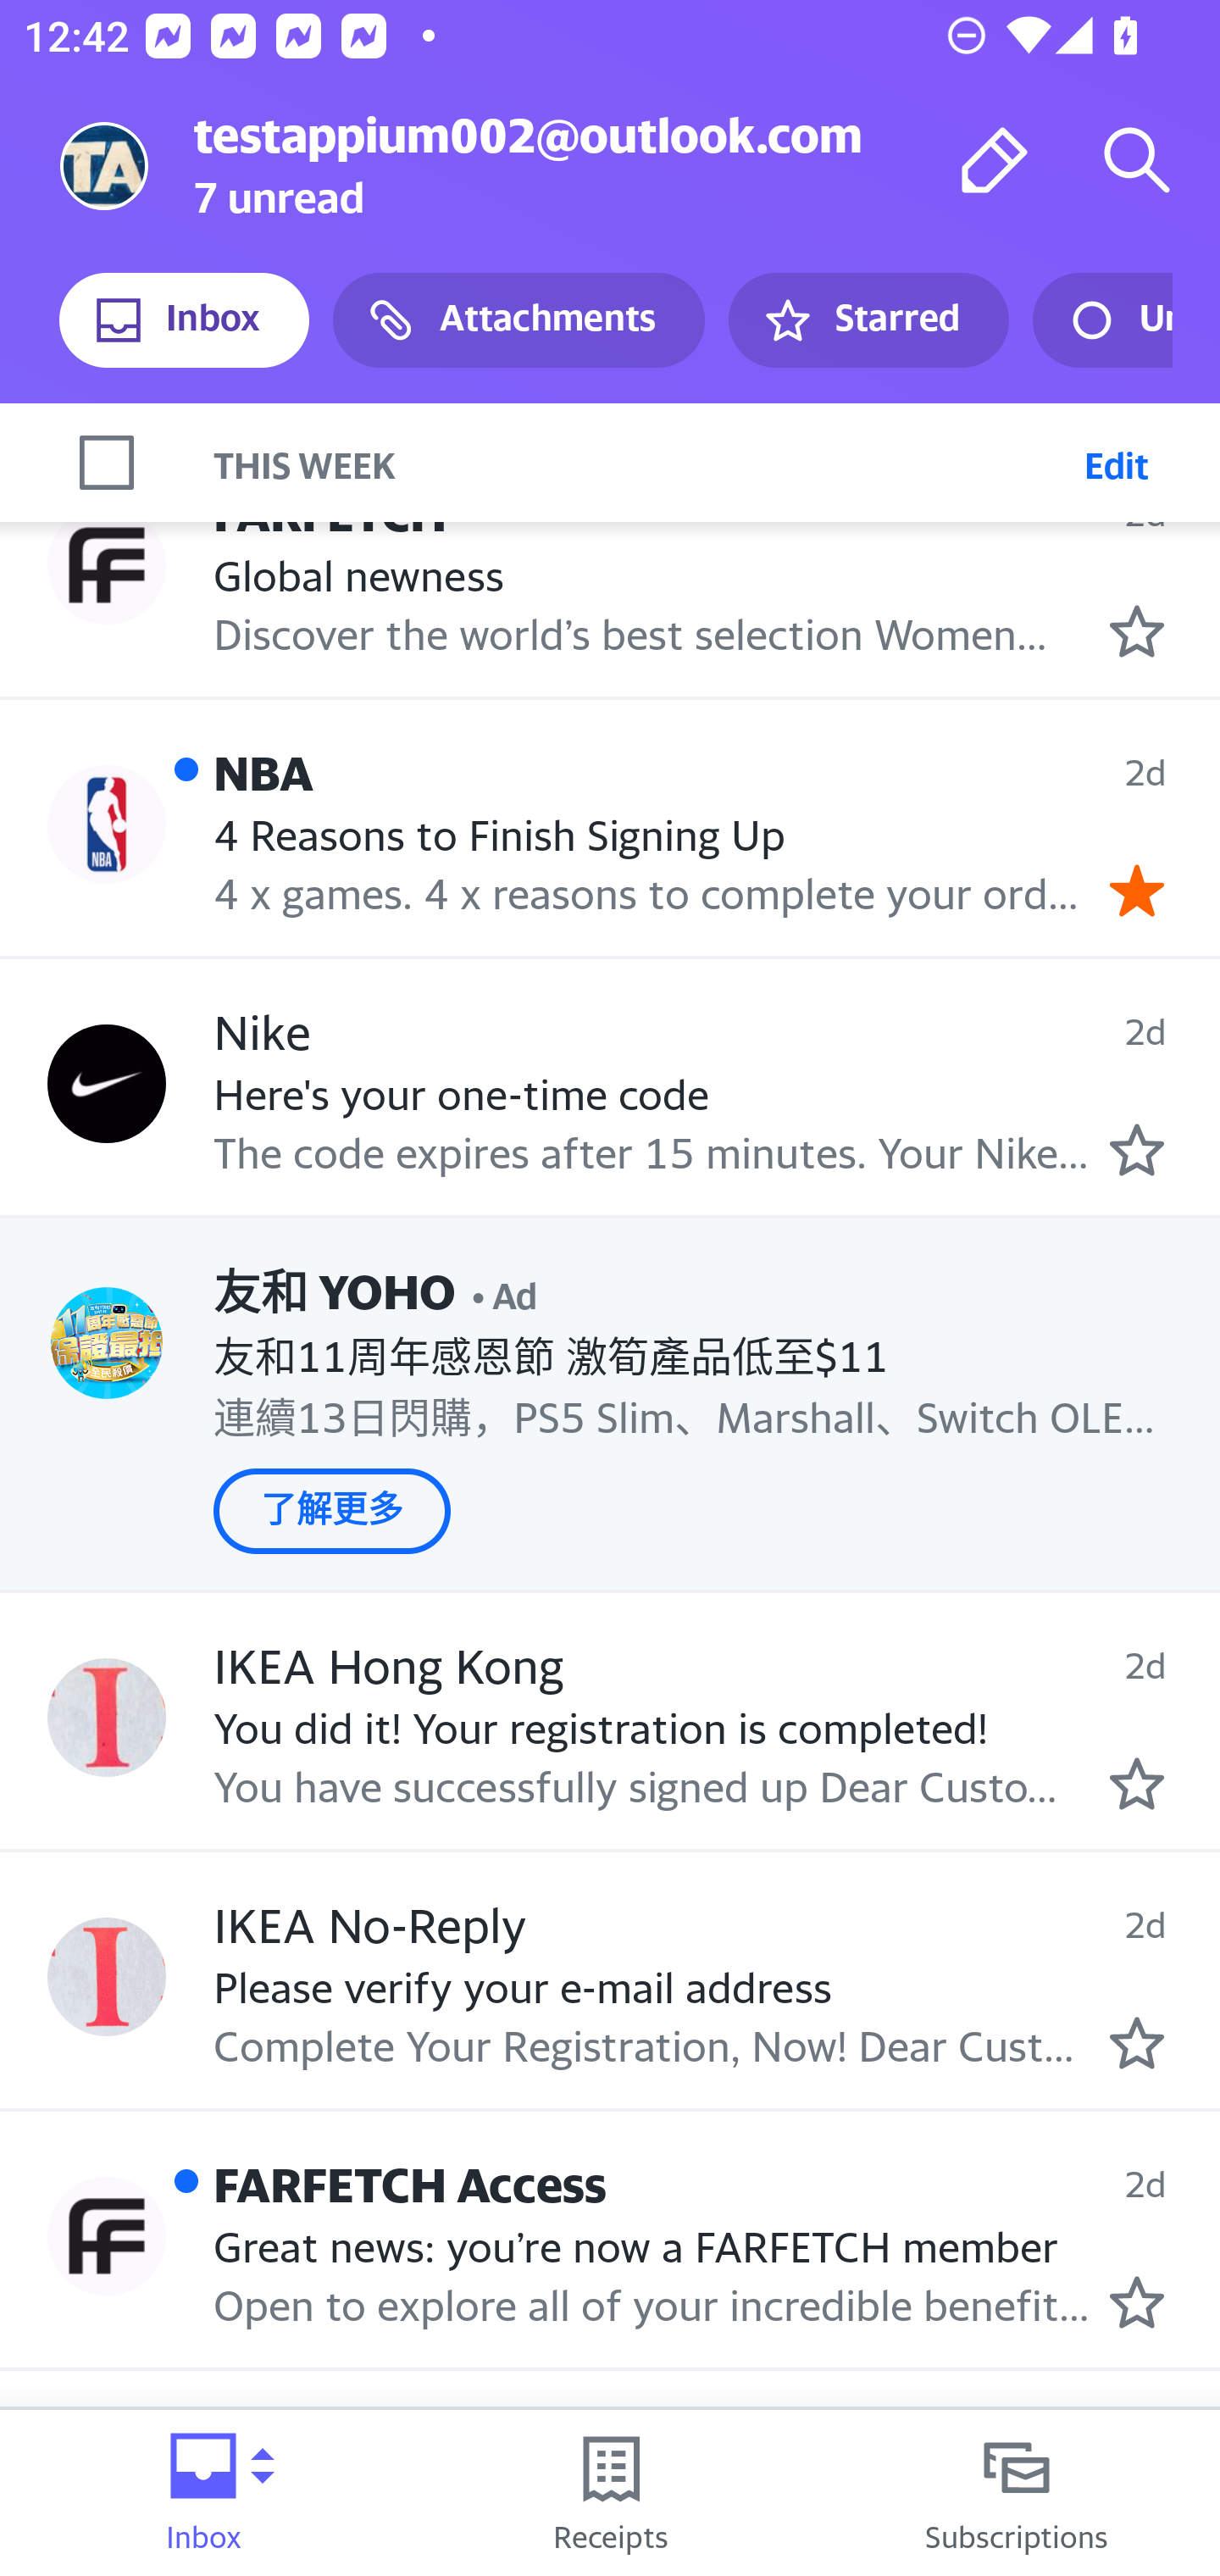 The width and height of the screenshot is (1220, 2576). Describe the element at coordinates (518, 320) in the screenshot. I see `Attachments` at that location.